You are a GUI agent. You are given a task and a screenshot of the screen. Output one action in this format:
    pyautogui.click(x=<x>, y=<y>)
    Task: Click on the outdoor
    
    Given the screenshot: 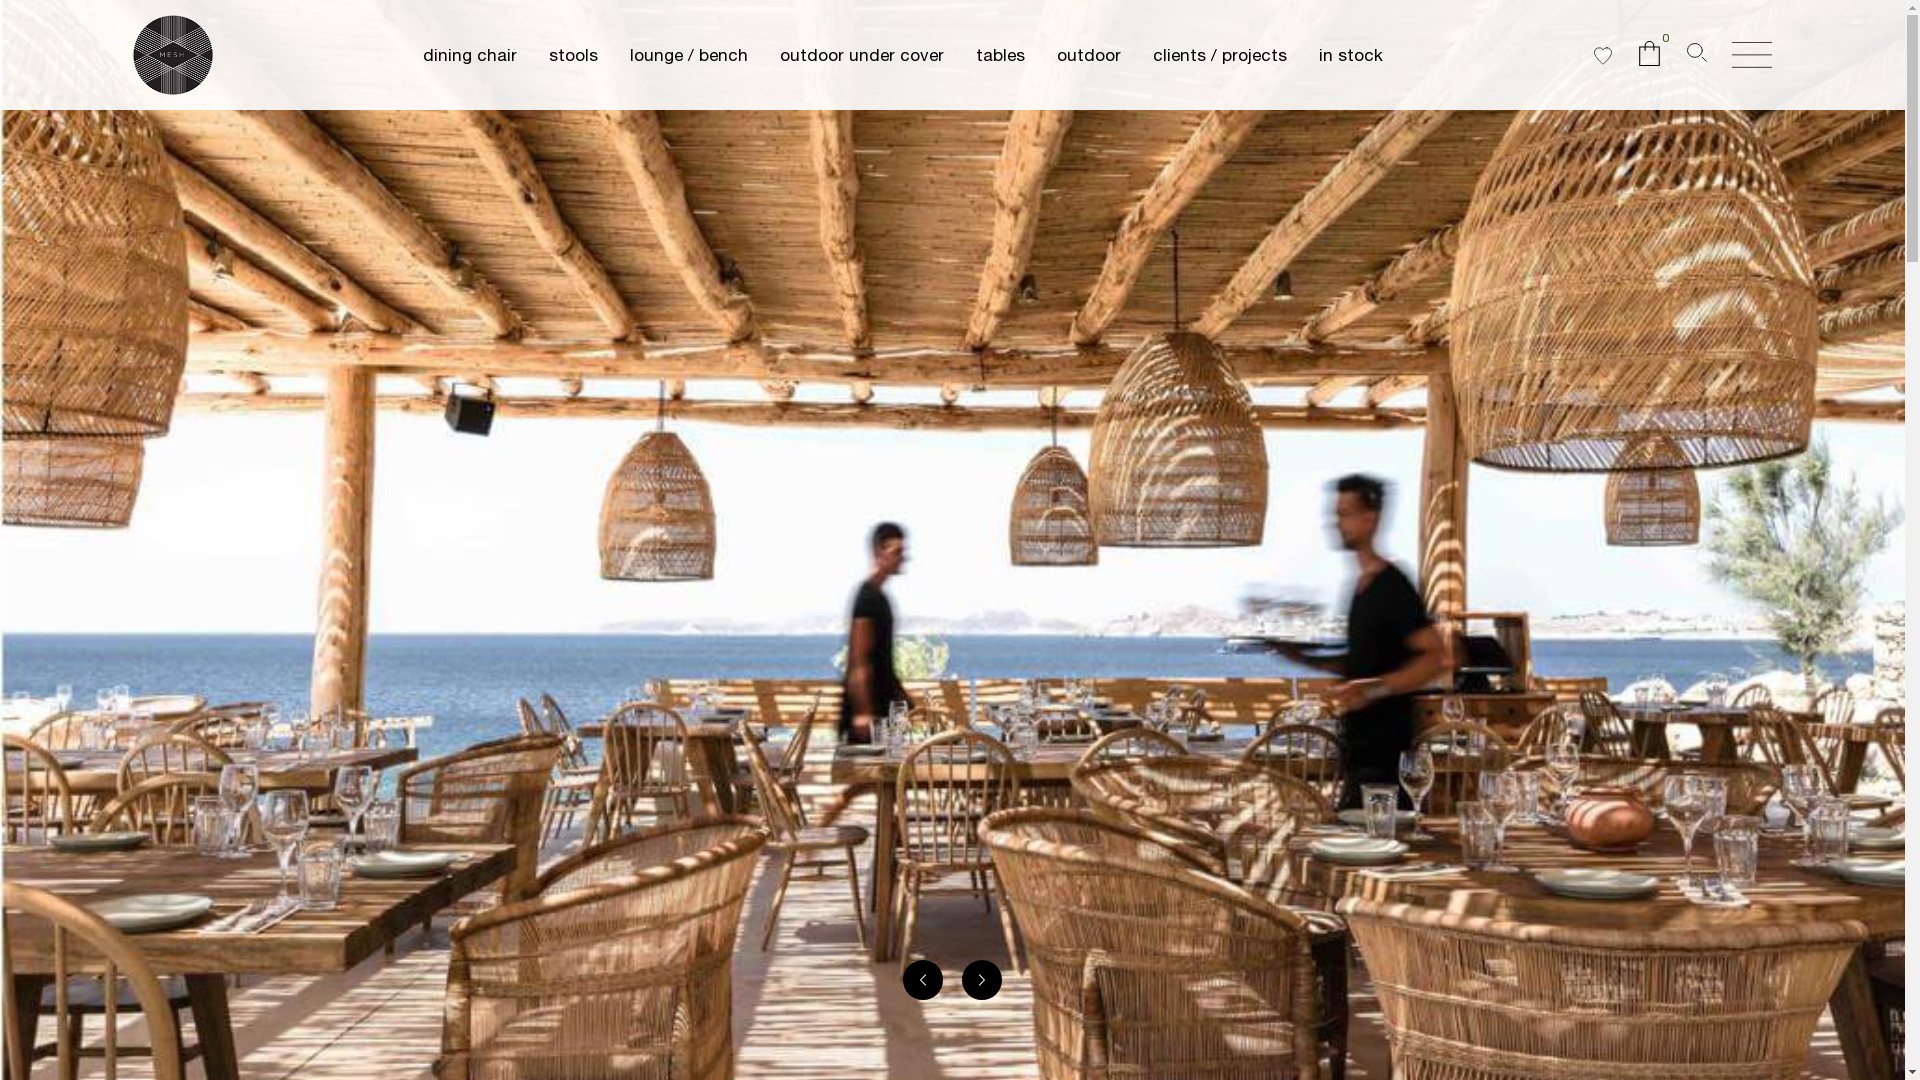 What is the action you would take?
    pyautogui.click(x=1089, y=55)
    